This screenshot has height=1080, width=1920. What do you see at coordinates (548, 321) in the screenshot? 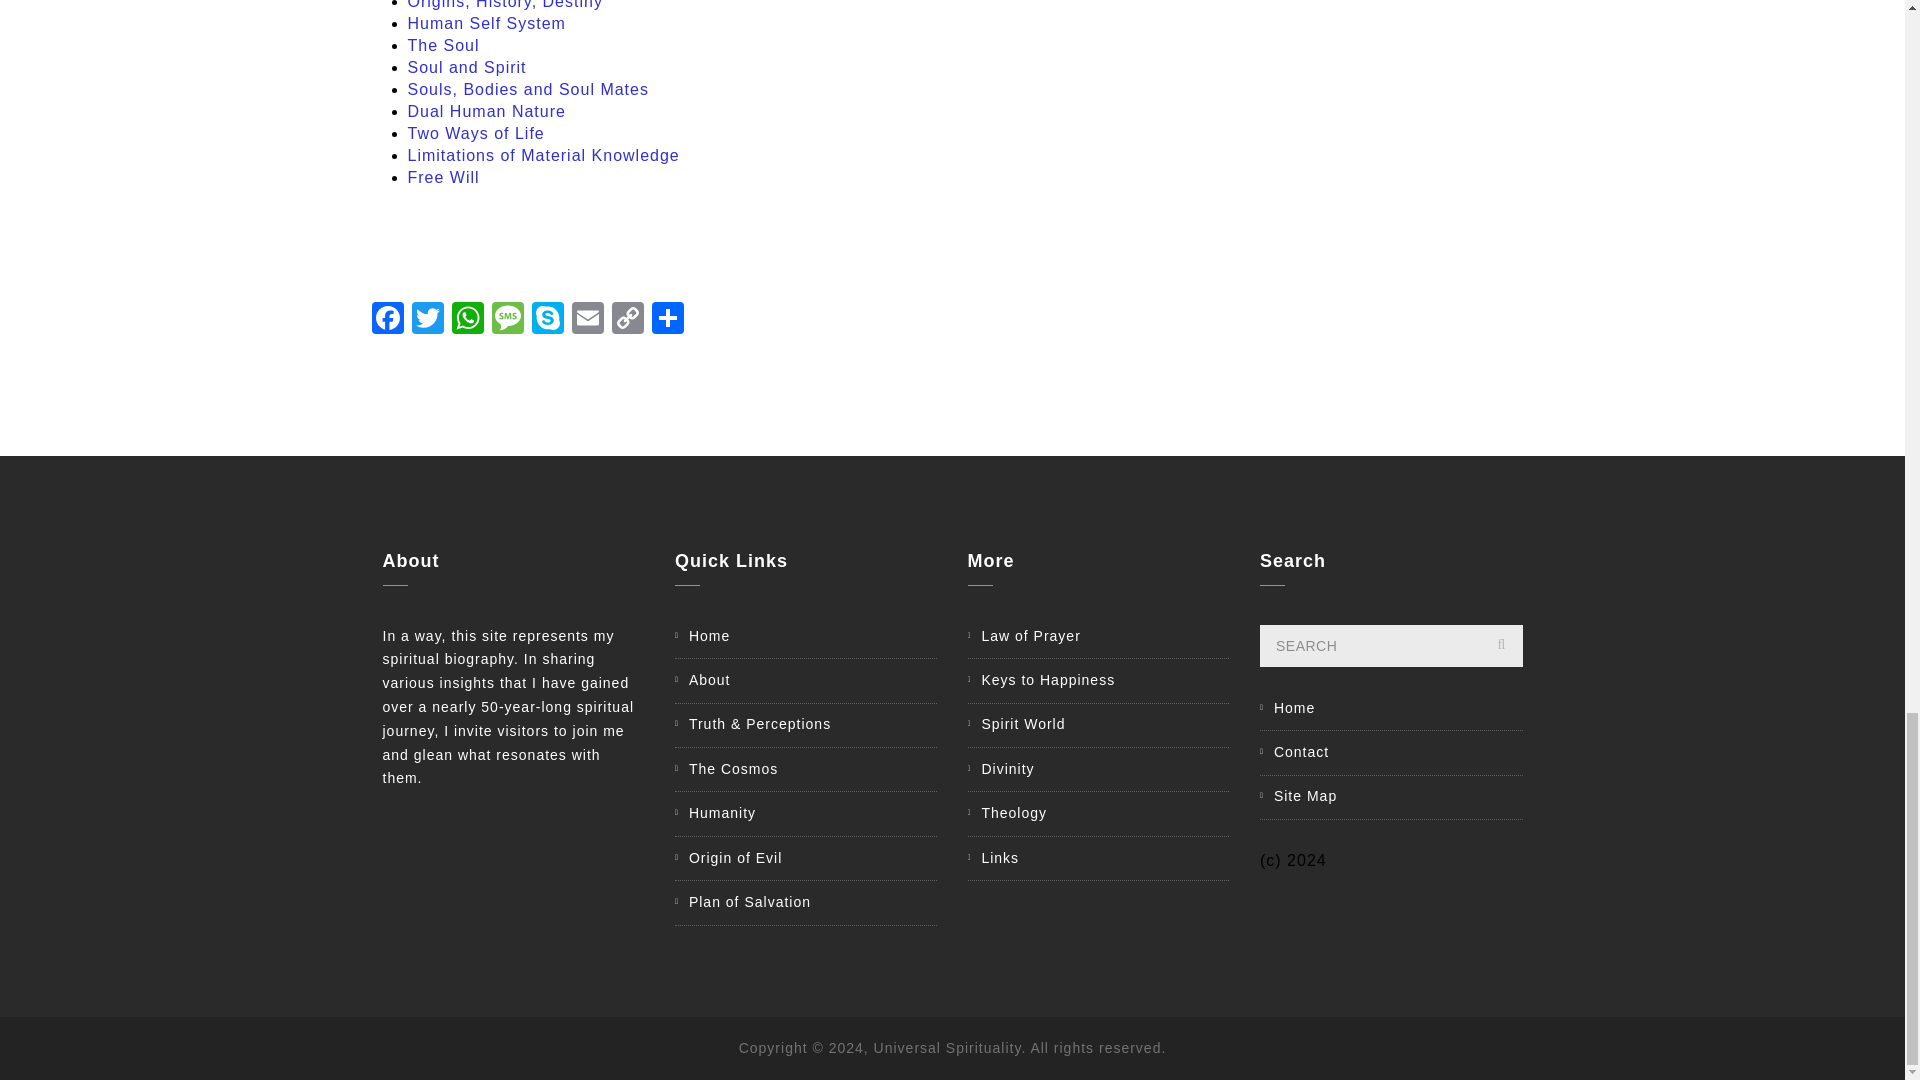
I see `Skype` at bounding box center [548, 321].